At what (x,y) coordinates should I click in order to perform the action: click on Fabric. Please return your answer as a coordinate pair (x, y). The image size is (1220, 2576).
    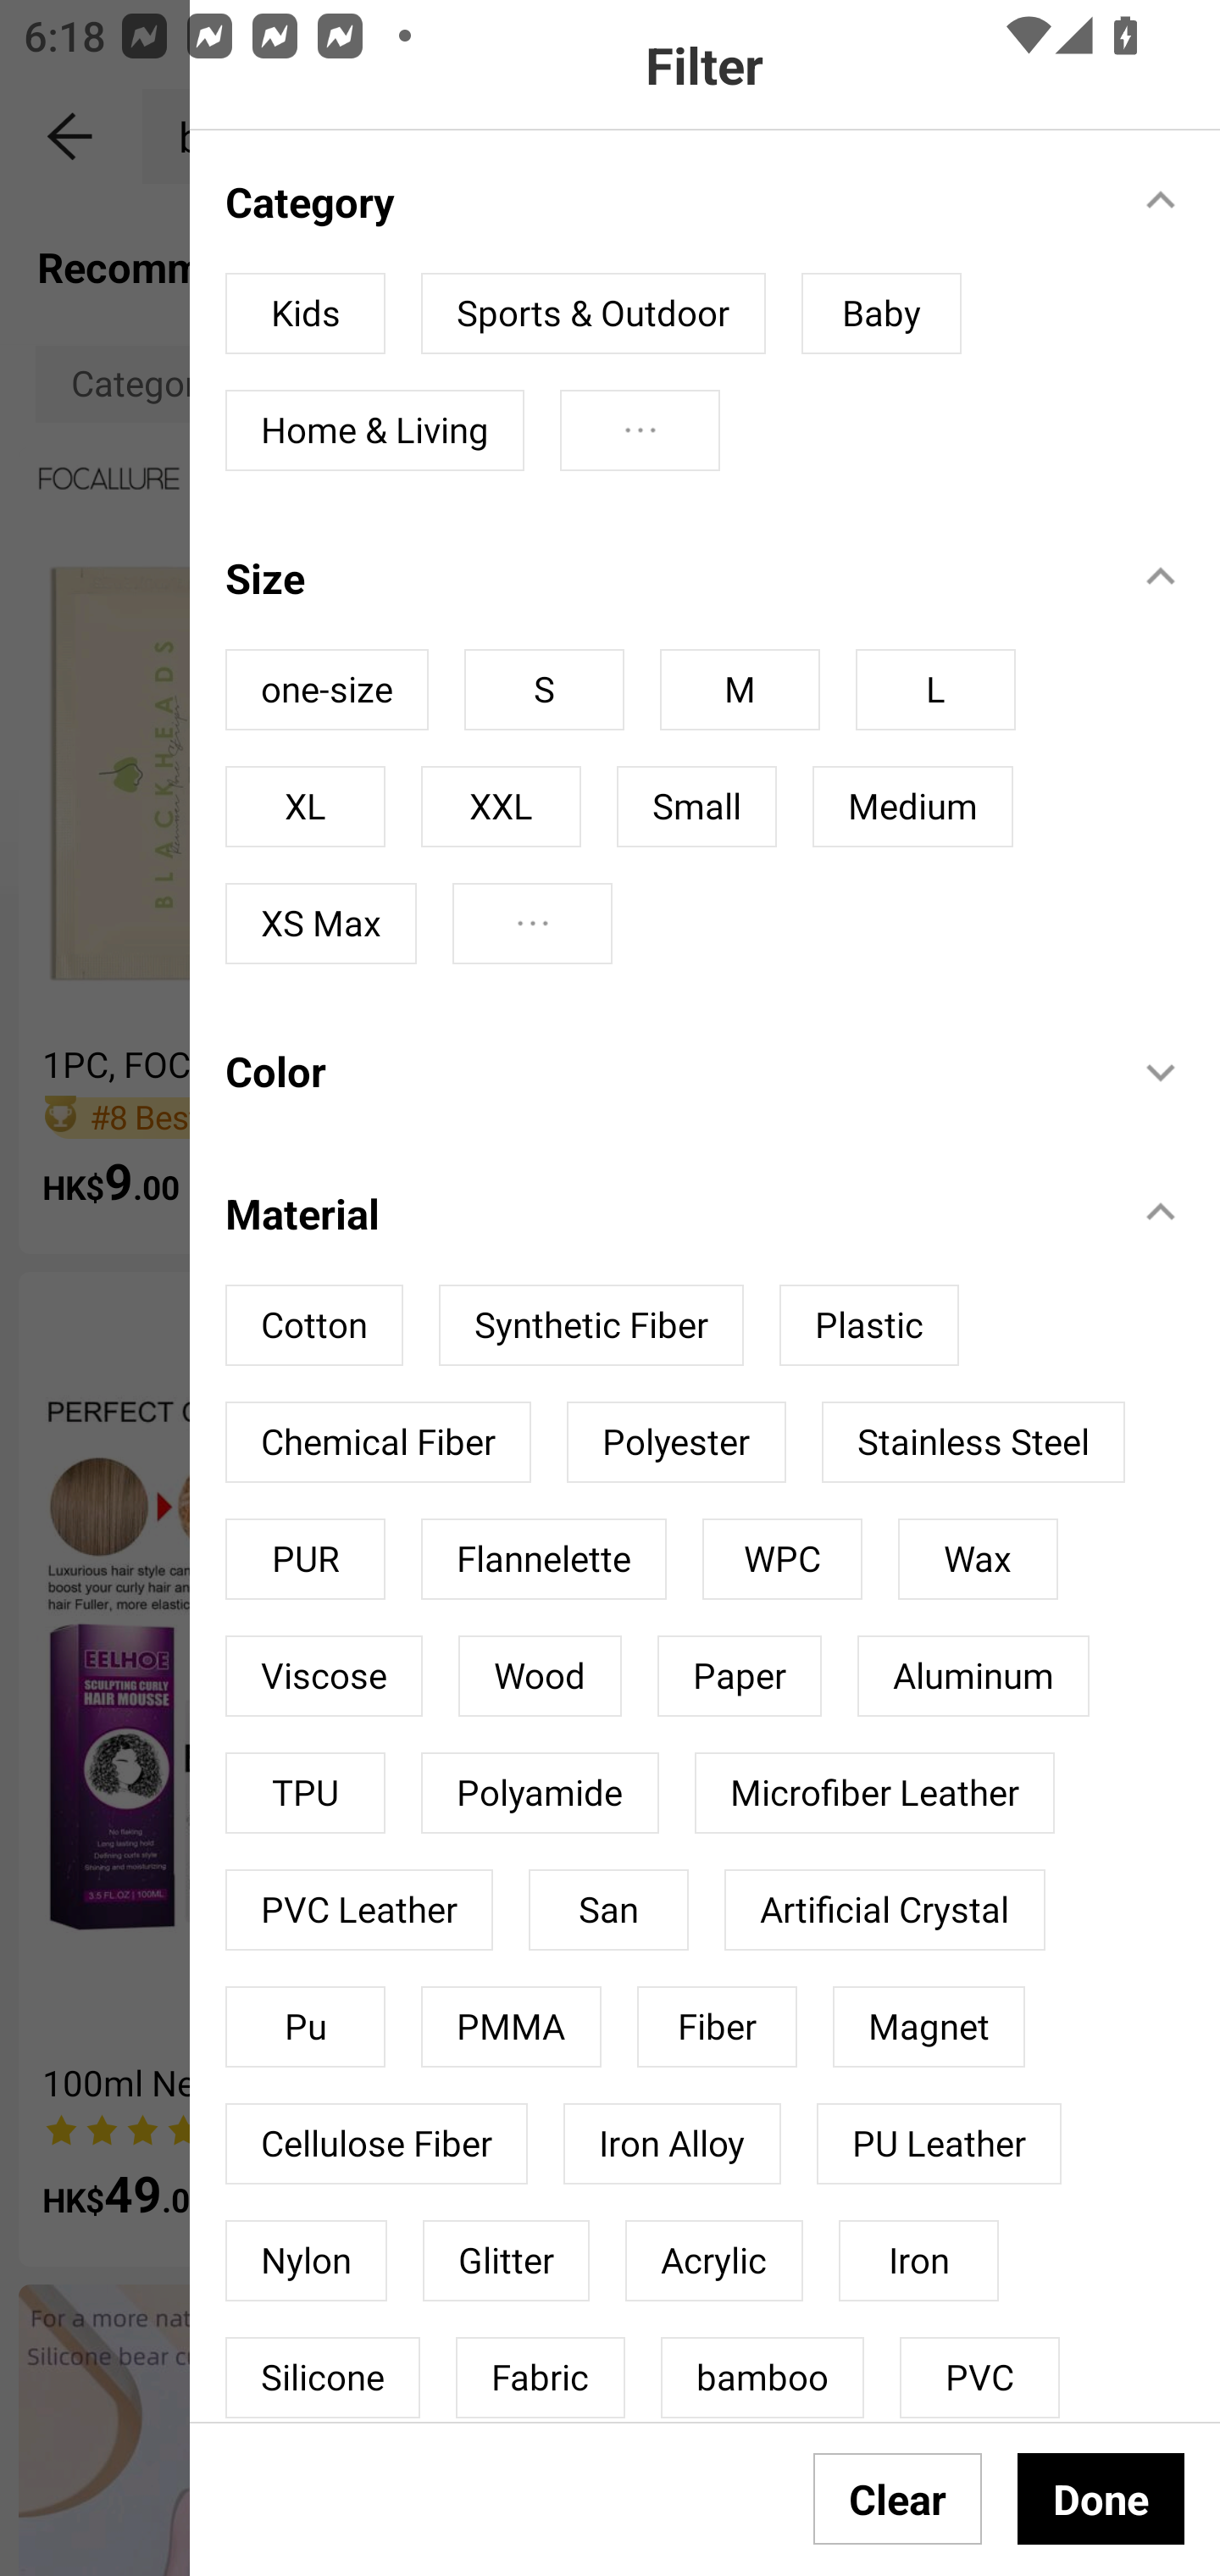
    Looking at the image, I should click on (541, 2378).